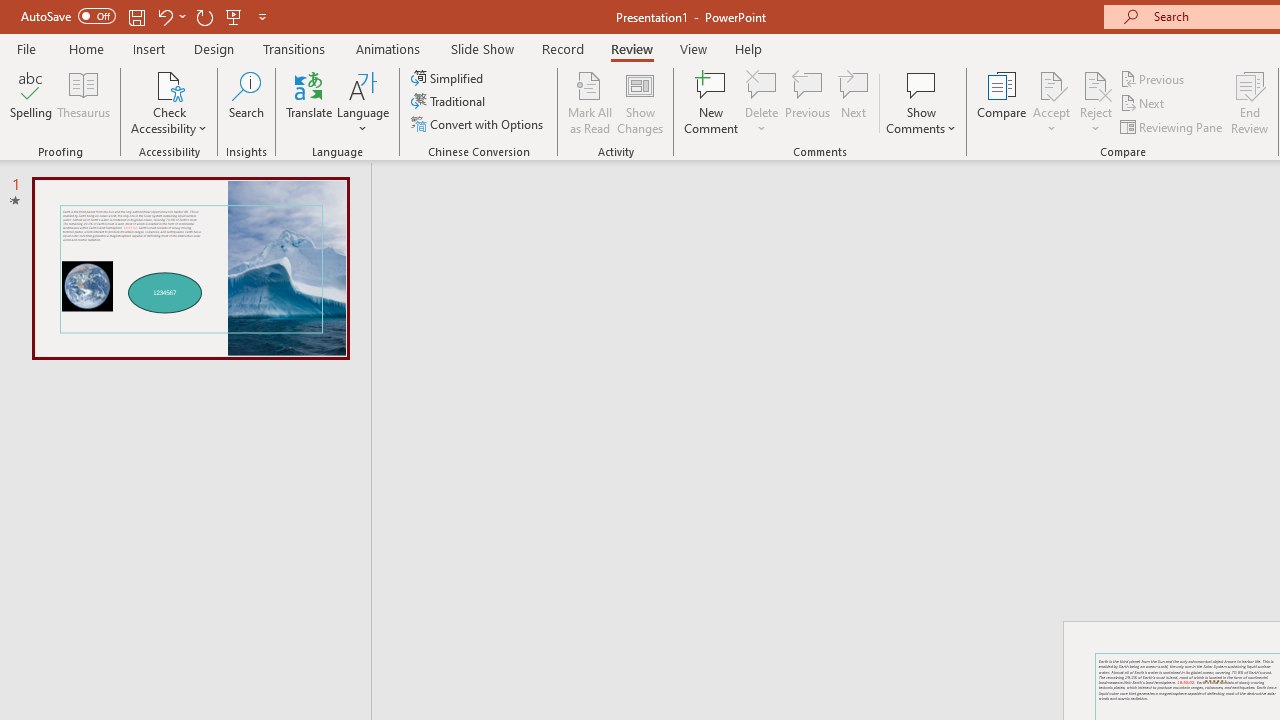 The image size is (1280, 720). I want to click on Thesaurus..., so click(84, 102).